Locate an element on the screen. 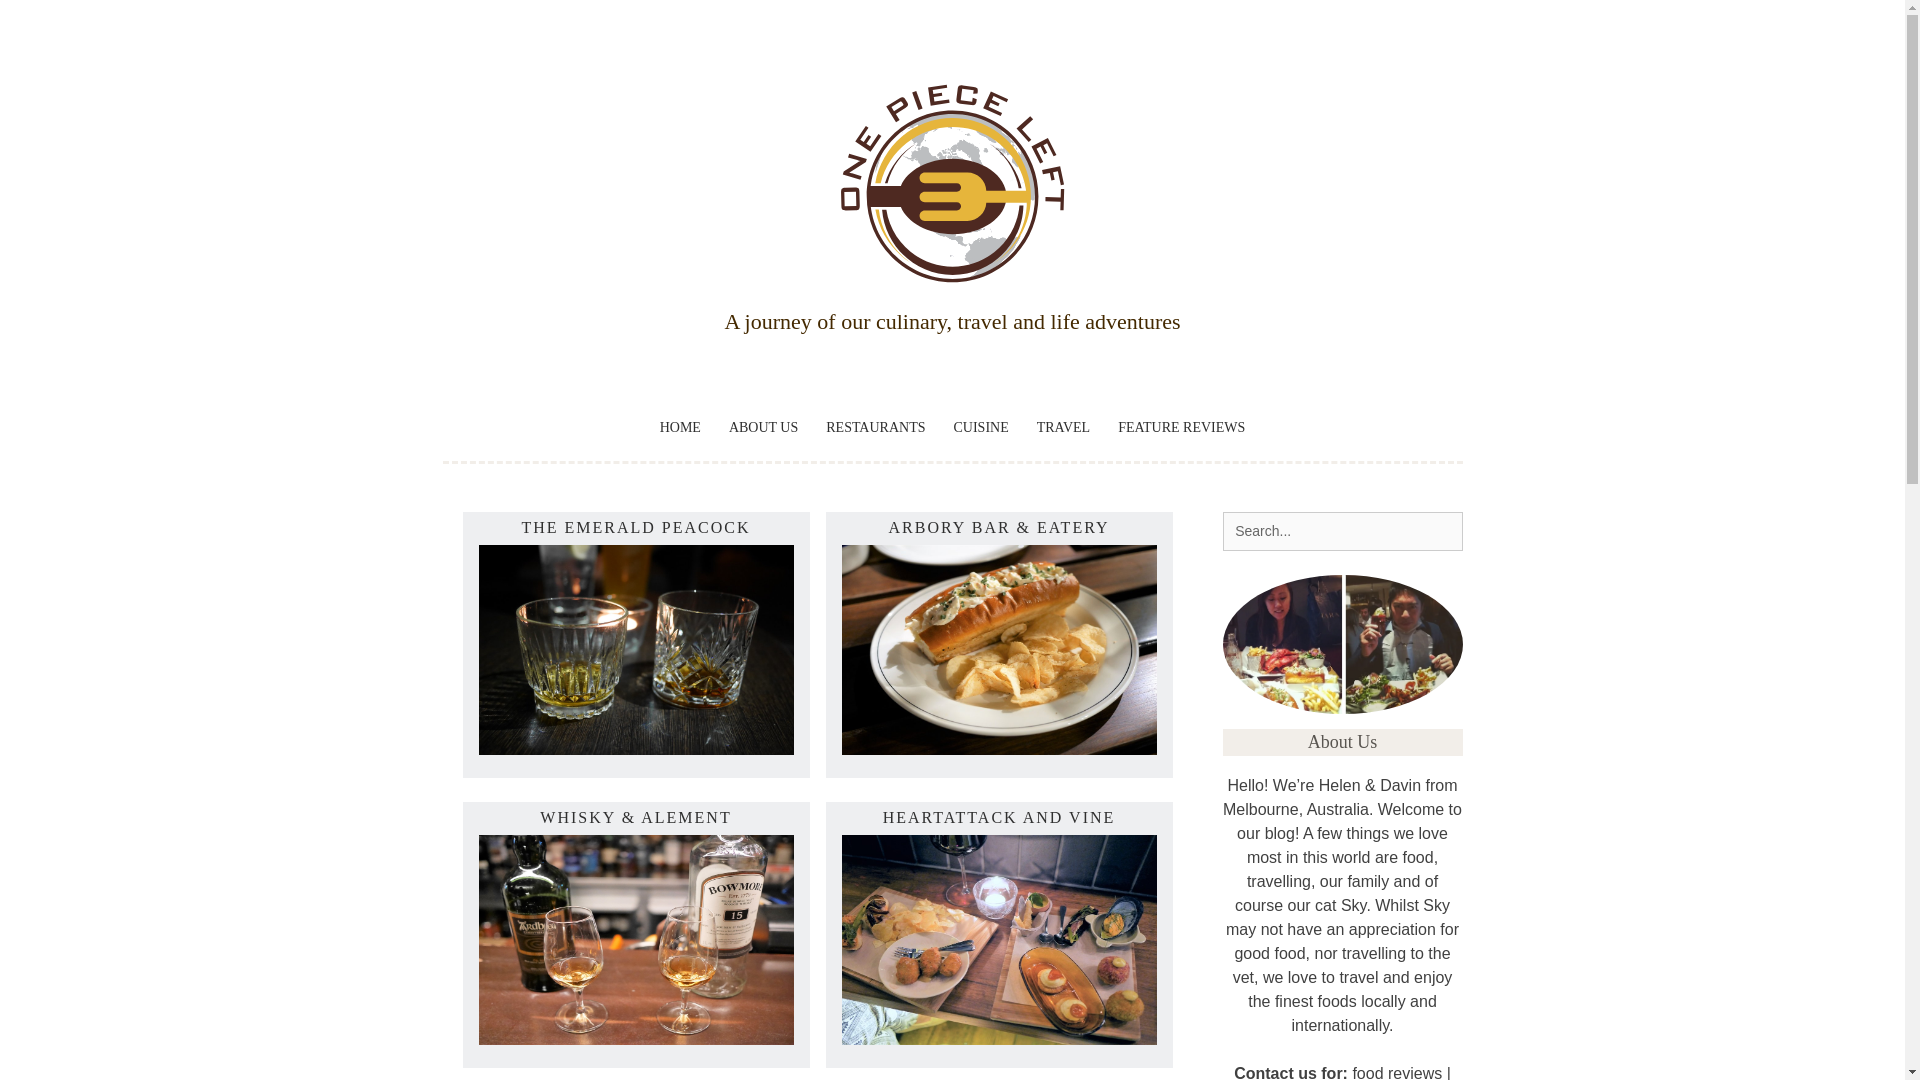 This screenshot has height=1080, width=1920. ABOUT US is located at coordinates (764, 427).